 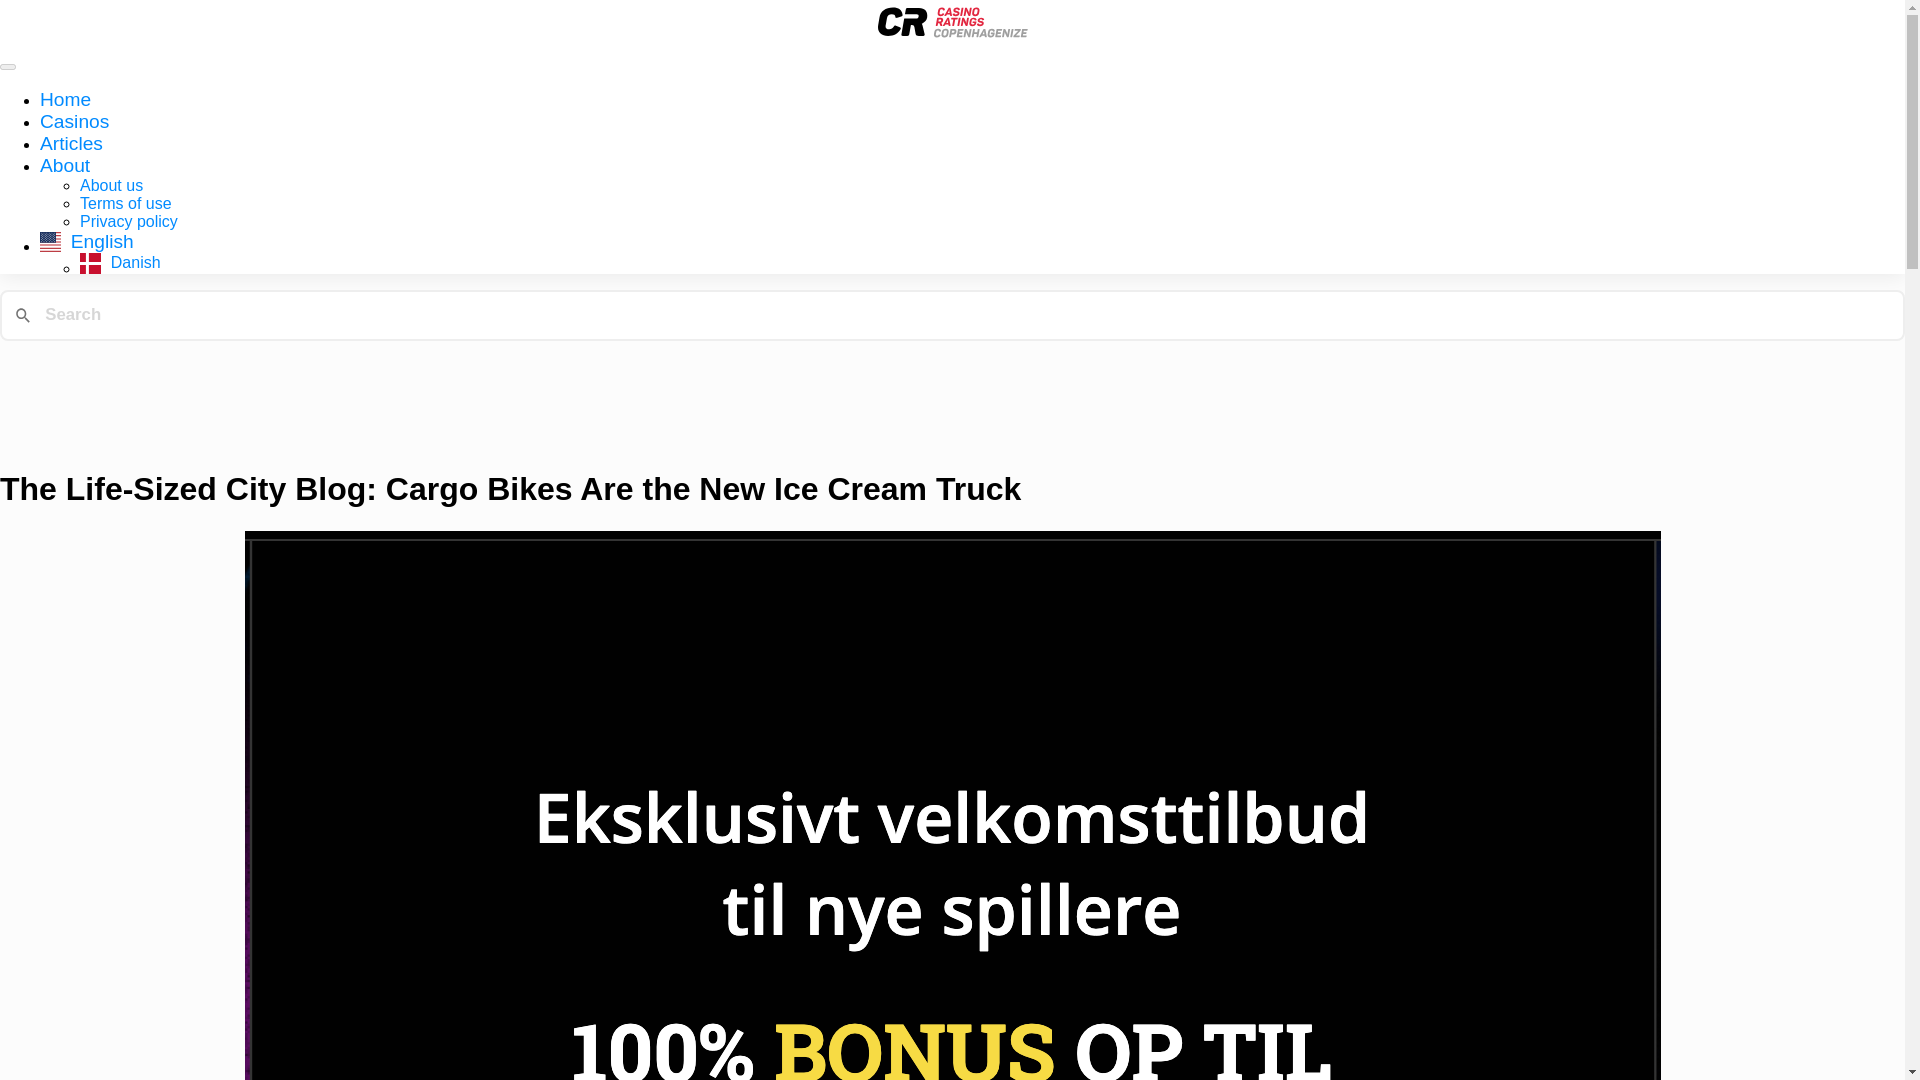 I want to click on About, so click(x=65, y=166).